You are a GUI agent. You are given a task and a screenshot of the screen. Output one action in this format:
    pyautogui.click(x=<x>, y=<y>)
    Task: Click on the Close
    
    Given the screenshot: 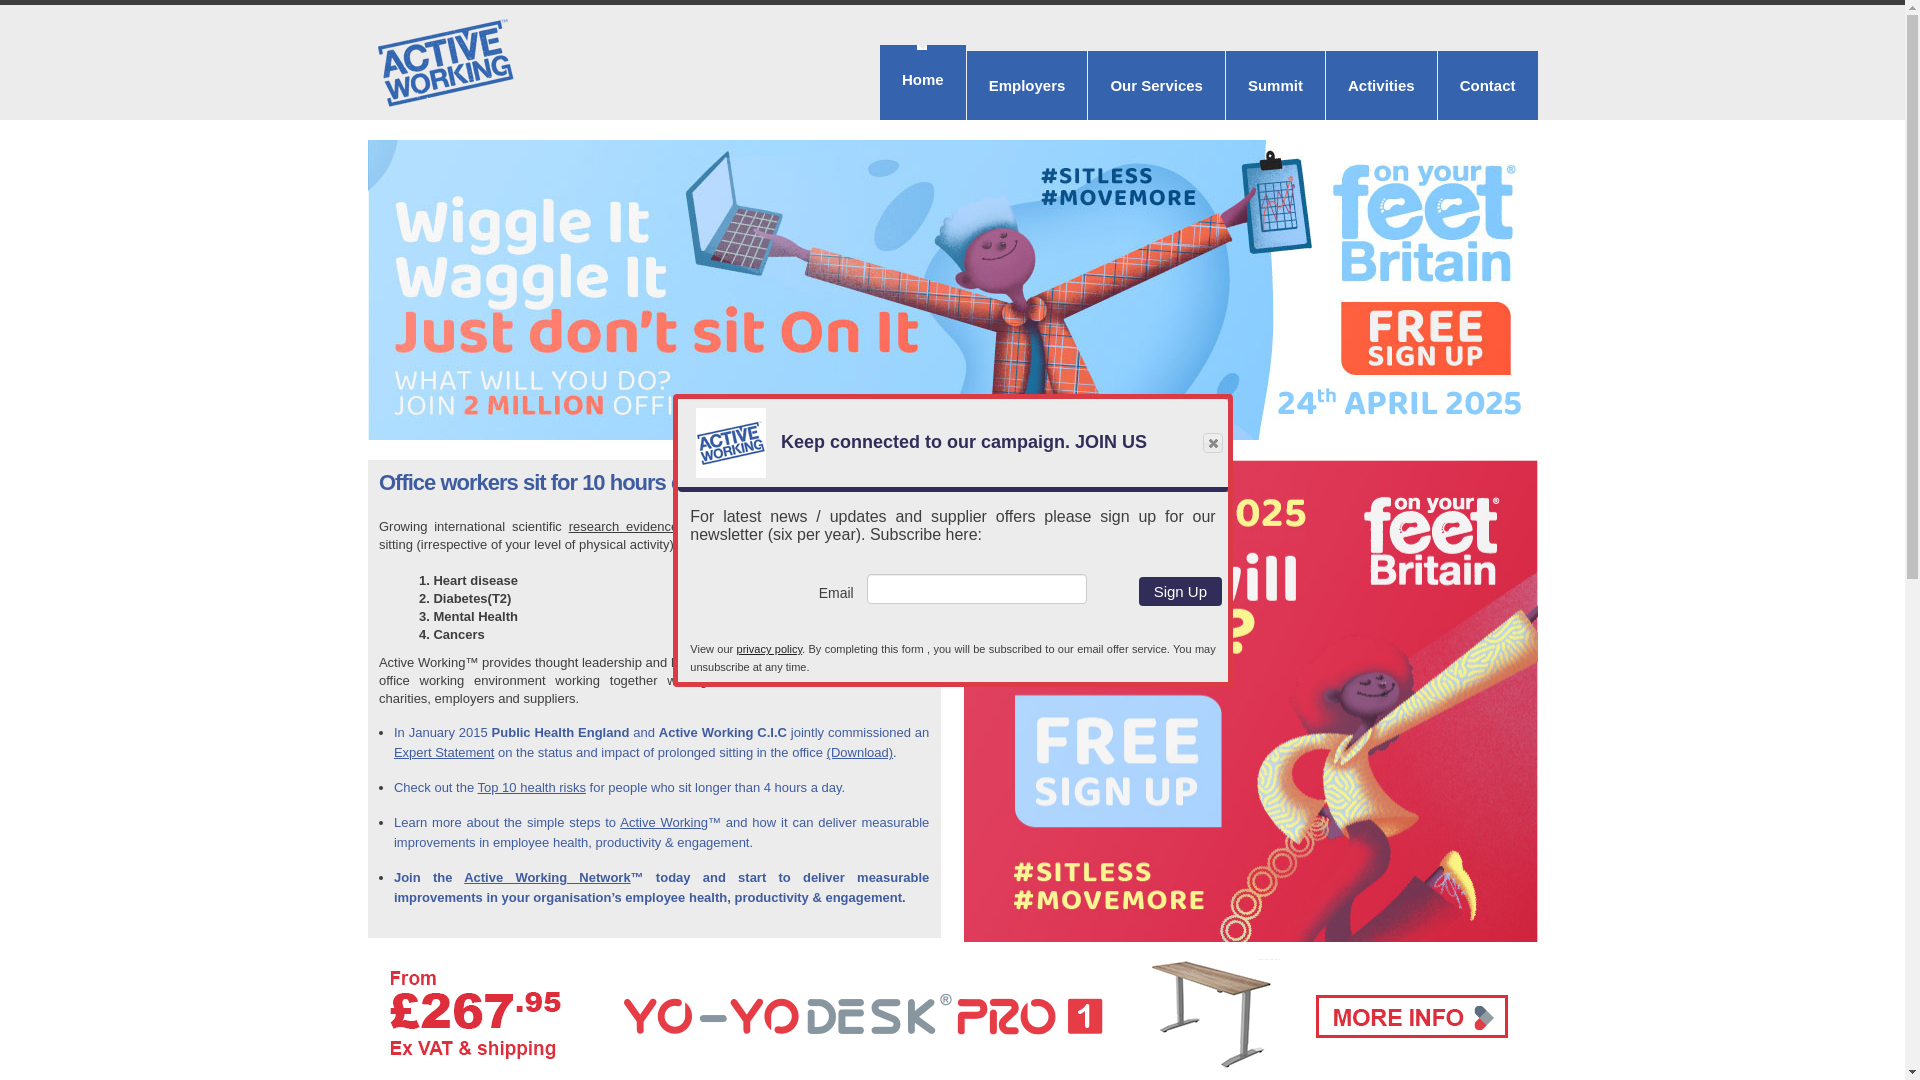 What is the action you would take?
    pyautogui.click(x=1213, y=442)
    